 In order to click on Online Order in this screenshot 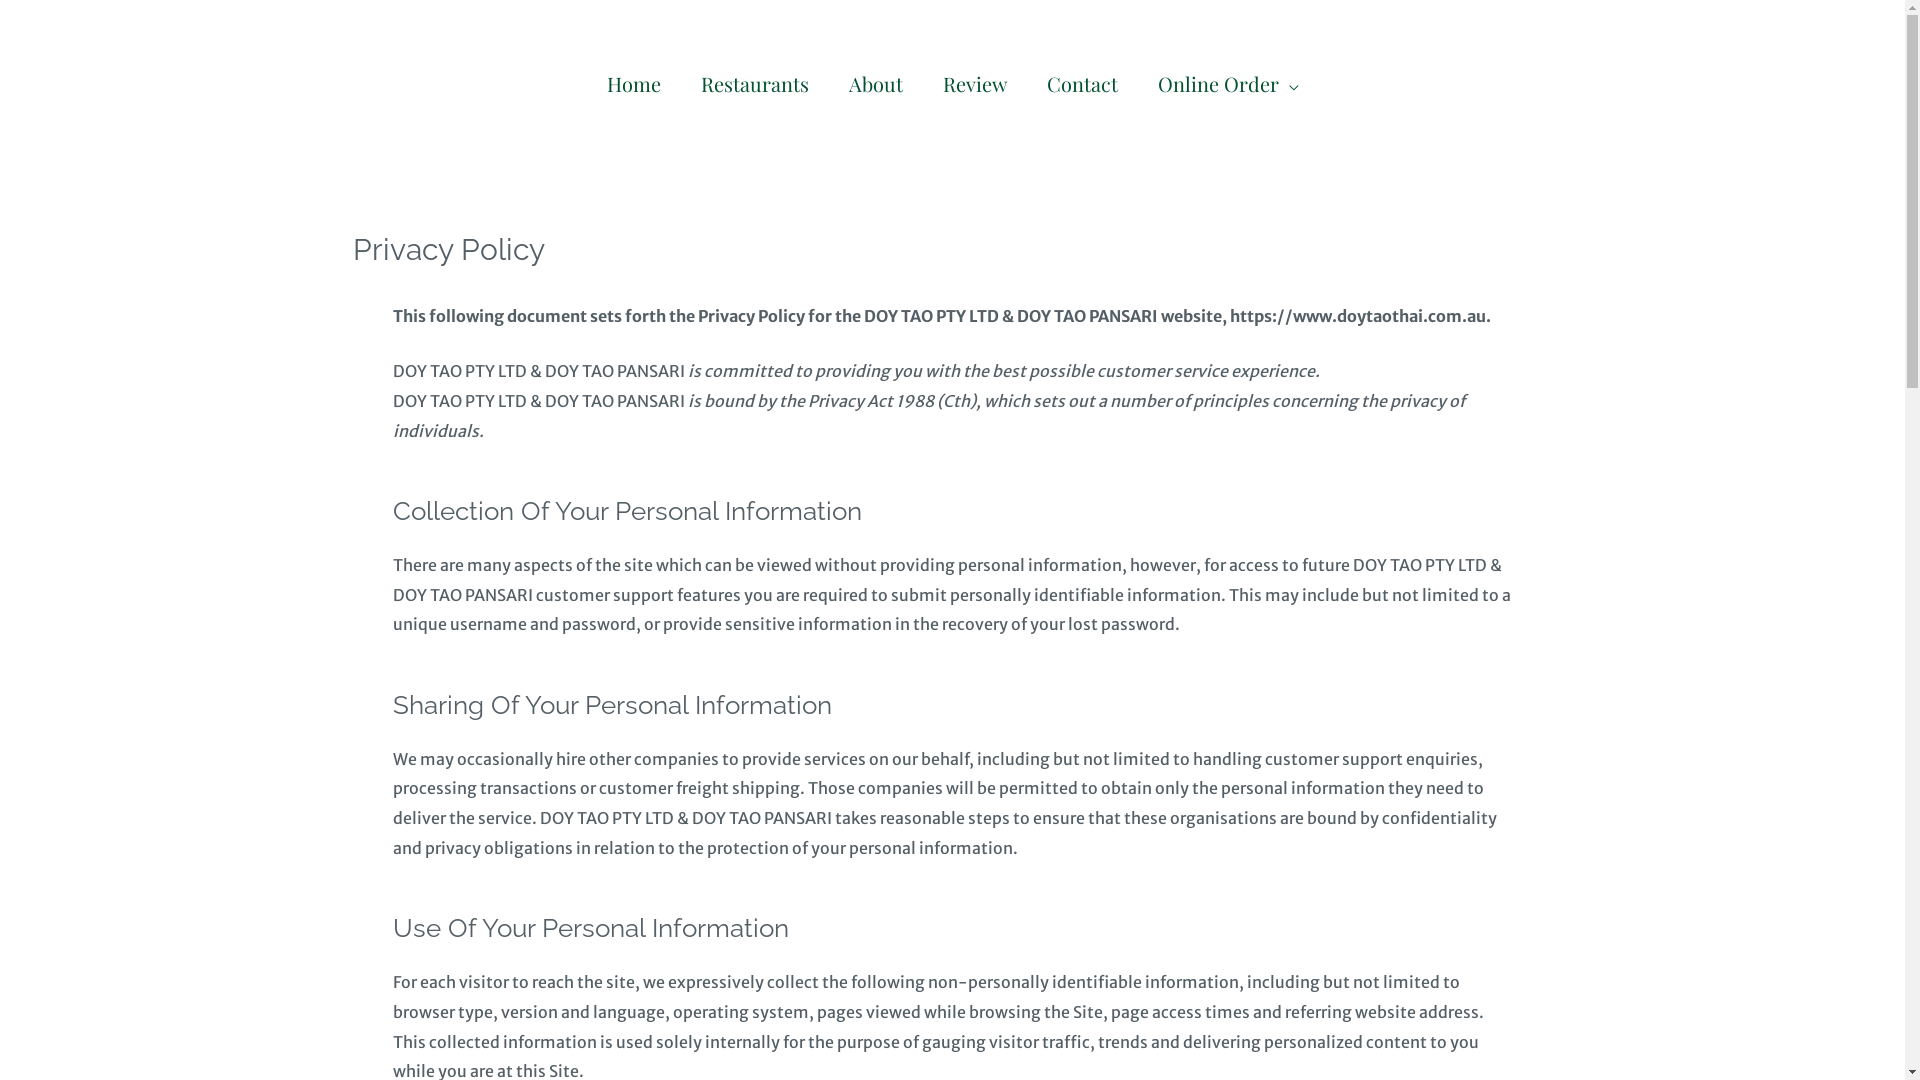, I will do `click(1228, 82)`.